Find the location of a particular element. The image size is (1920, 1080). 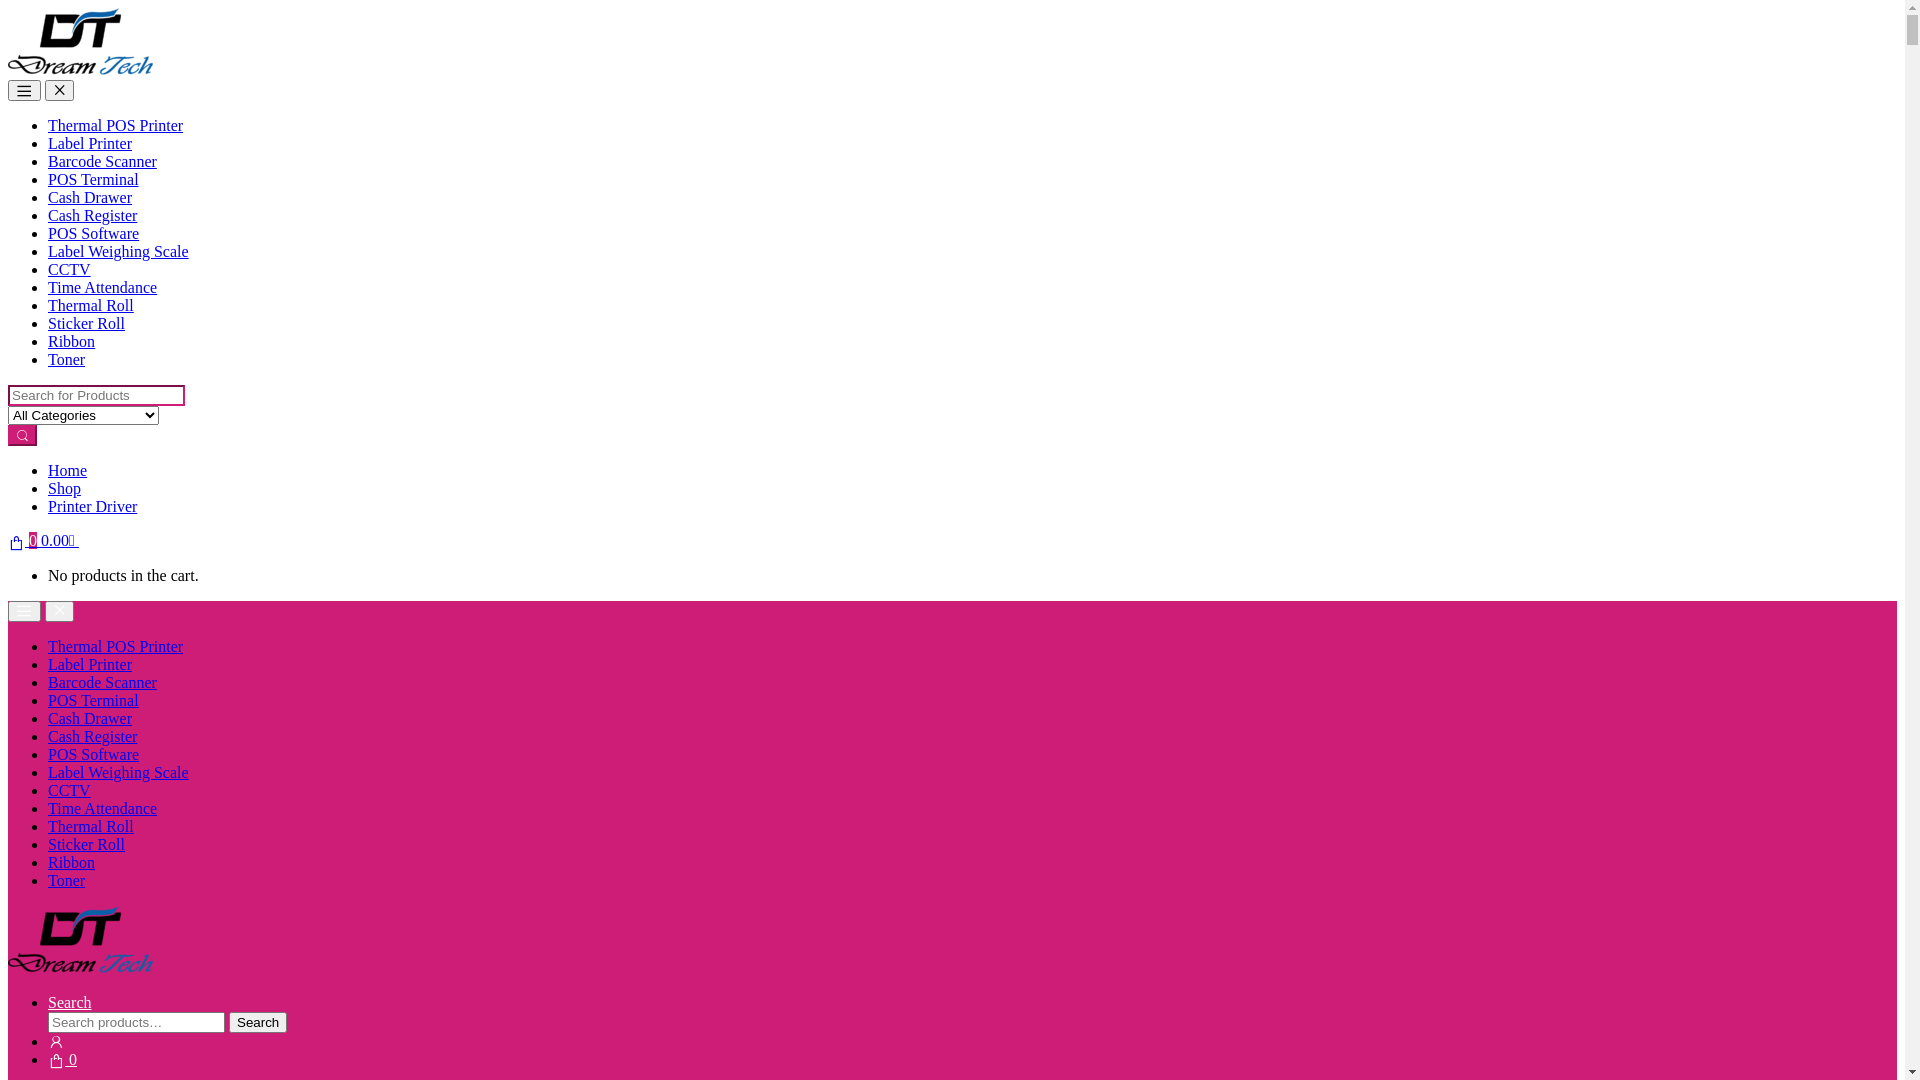

Toner is located at coordinates (66, 880).